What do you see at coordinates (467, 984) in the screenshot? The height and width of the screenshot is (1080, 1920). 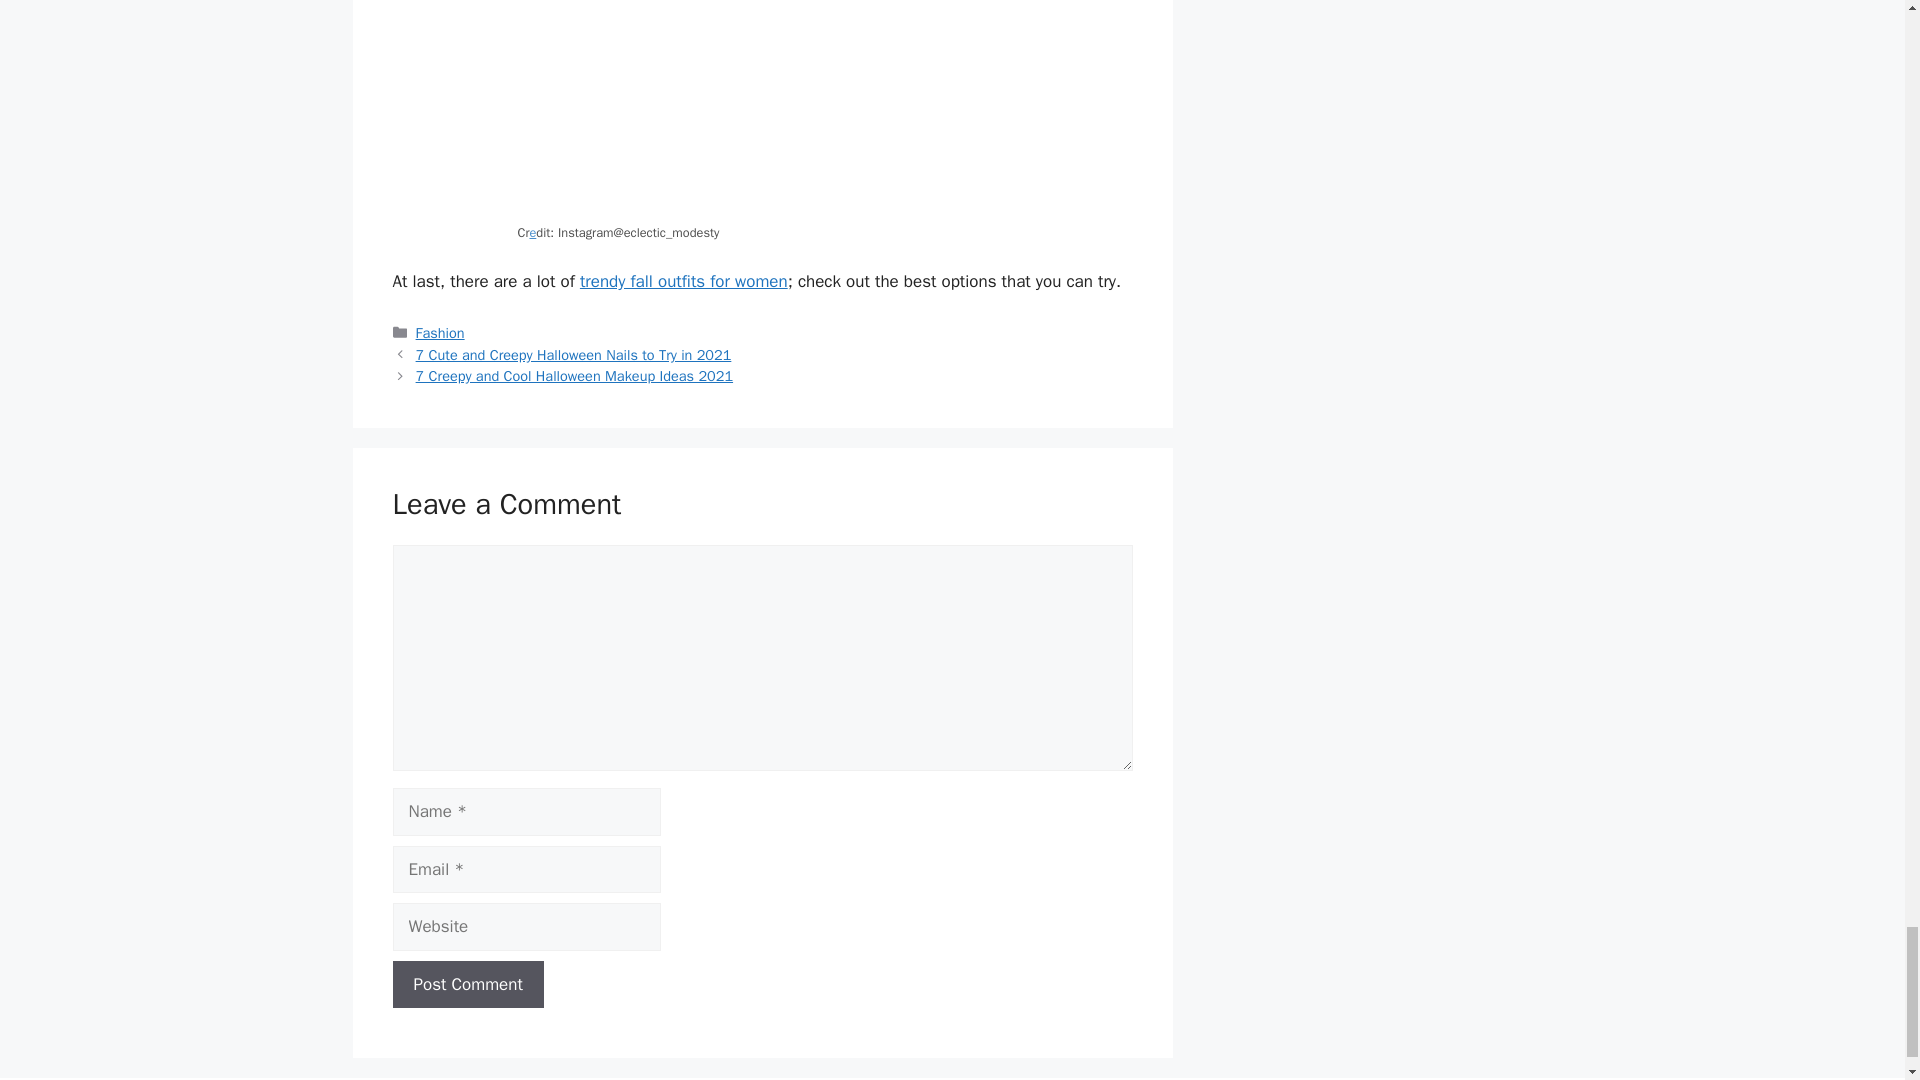 I see `Post Comment` at bounding box center [467, 984].